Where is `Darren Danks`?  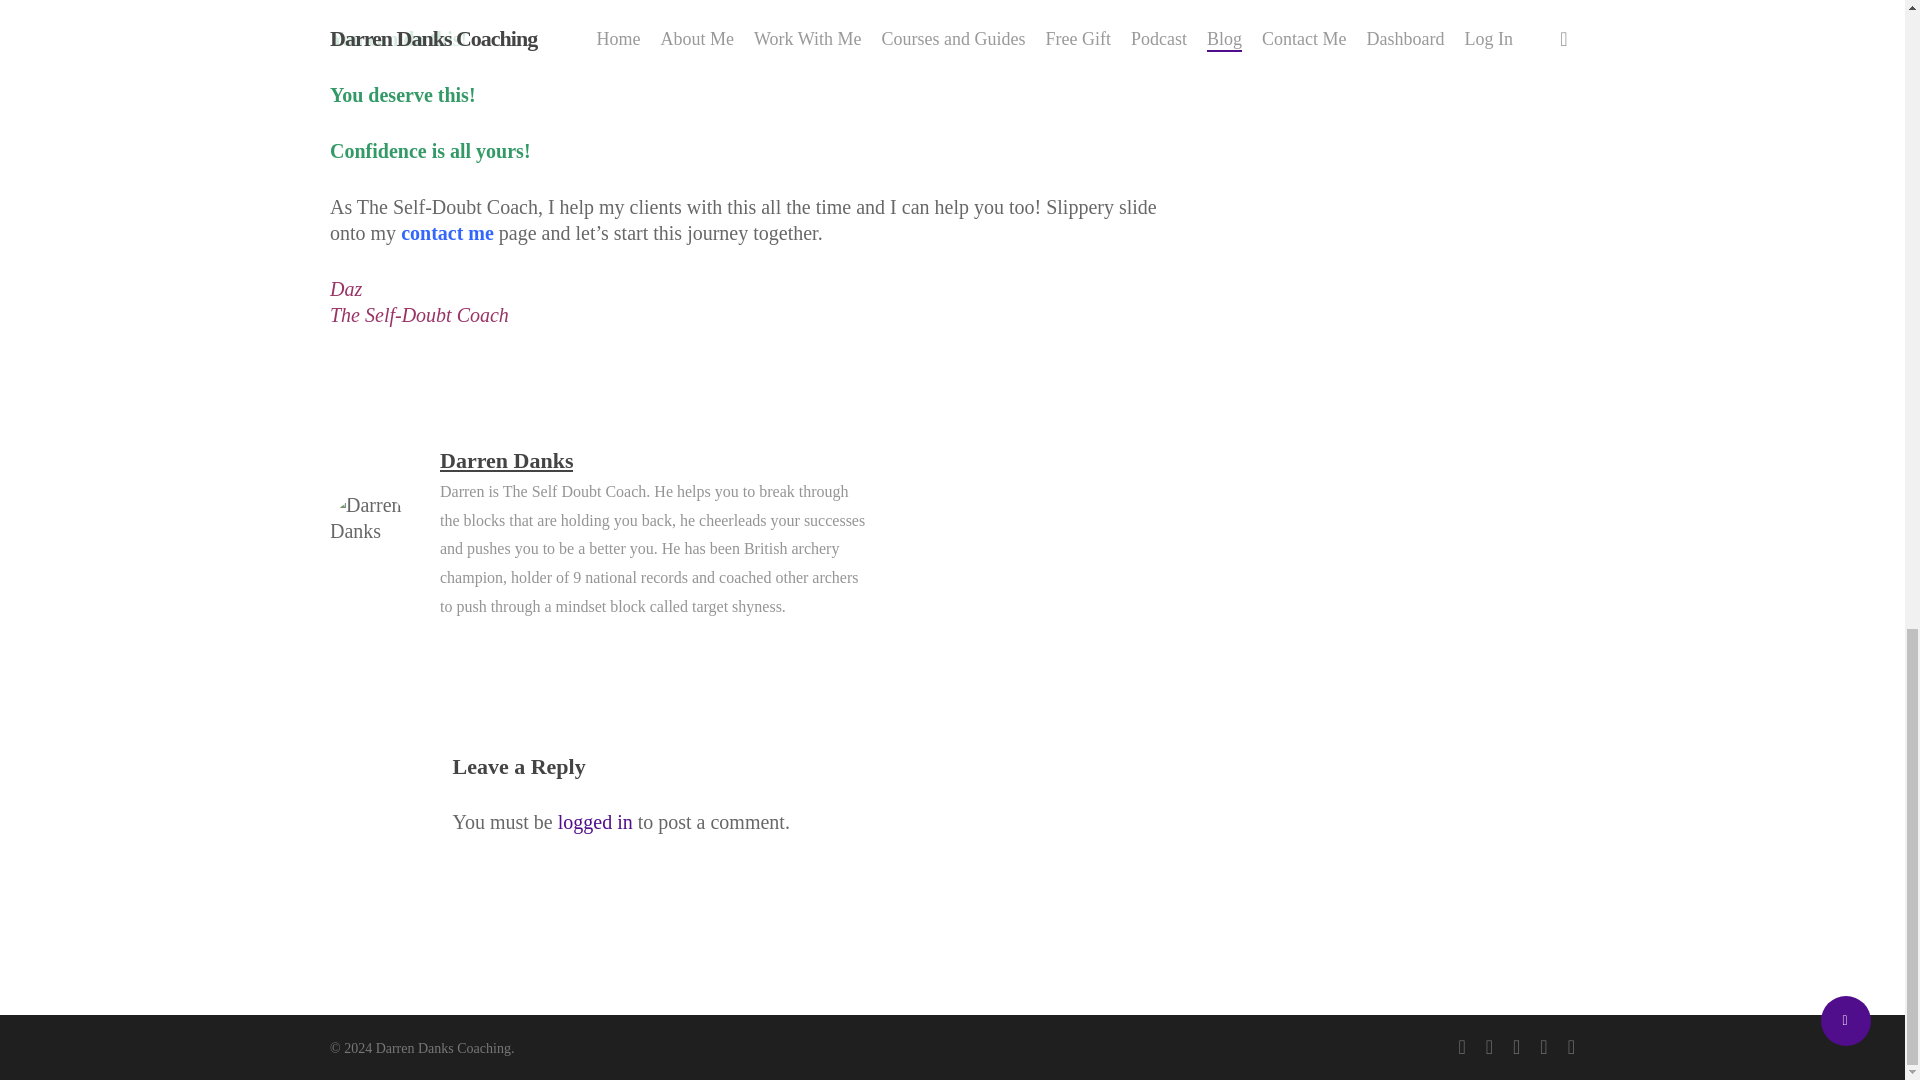 Darren Danks is located at coordinates (506, 460).